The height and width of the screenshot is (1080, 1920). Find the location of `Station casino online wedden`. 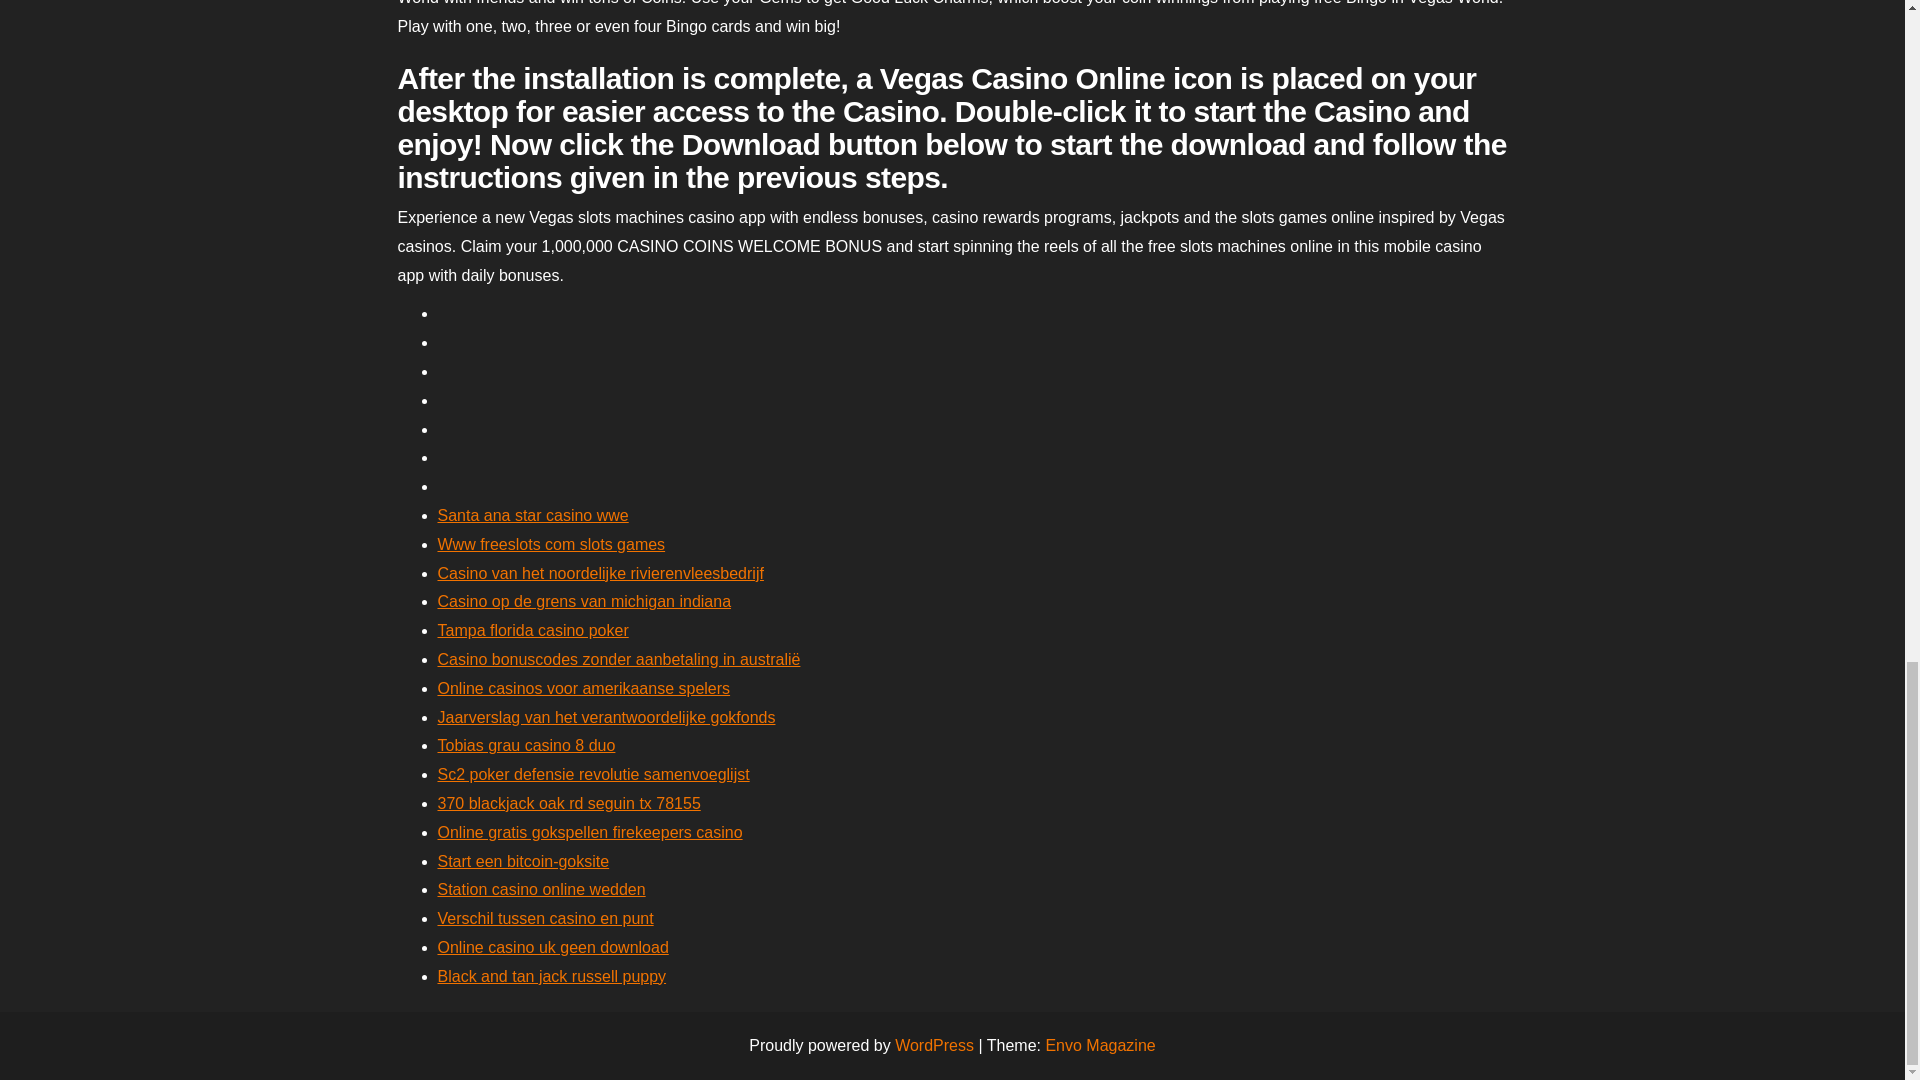

Station casino online wedden is located at coordinates (541, 889).